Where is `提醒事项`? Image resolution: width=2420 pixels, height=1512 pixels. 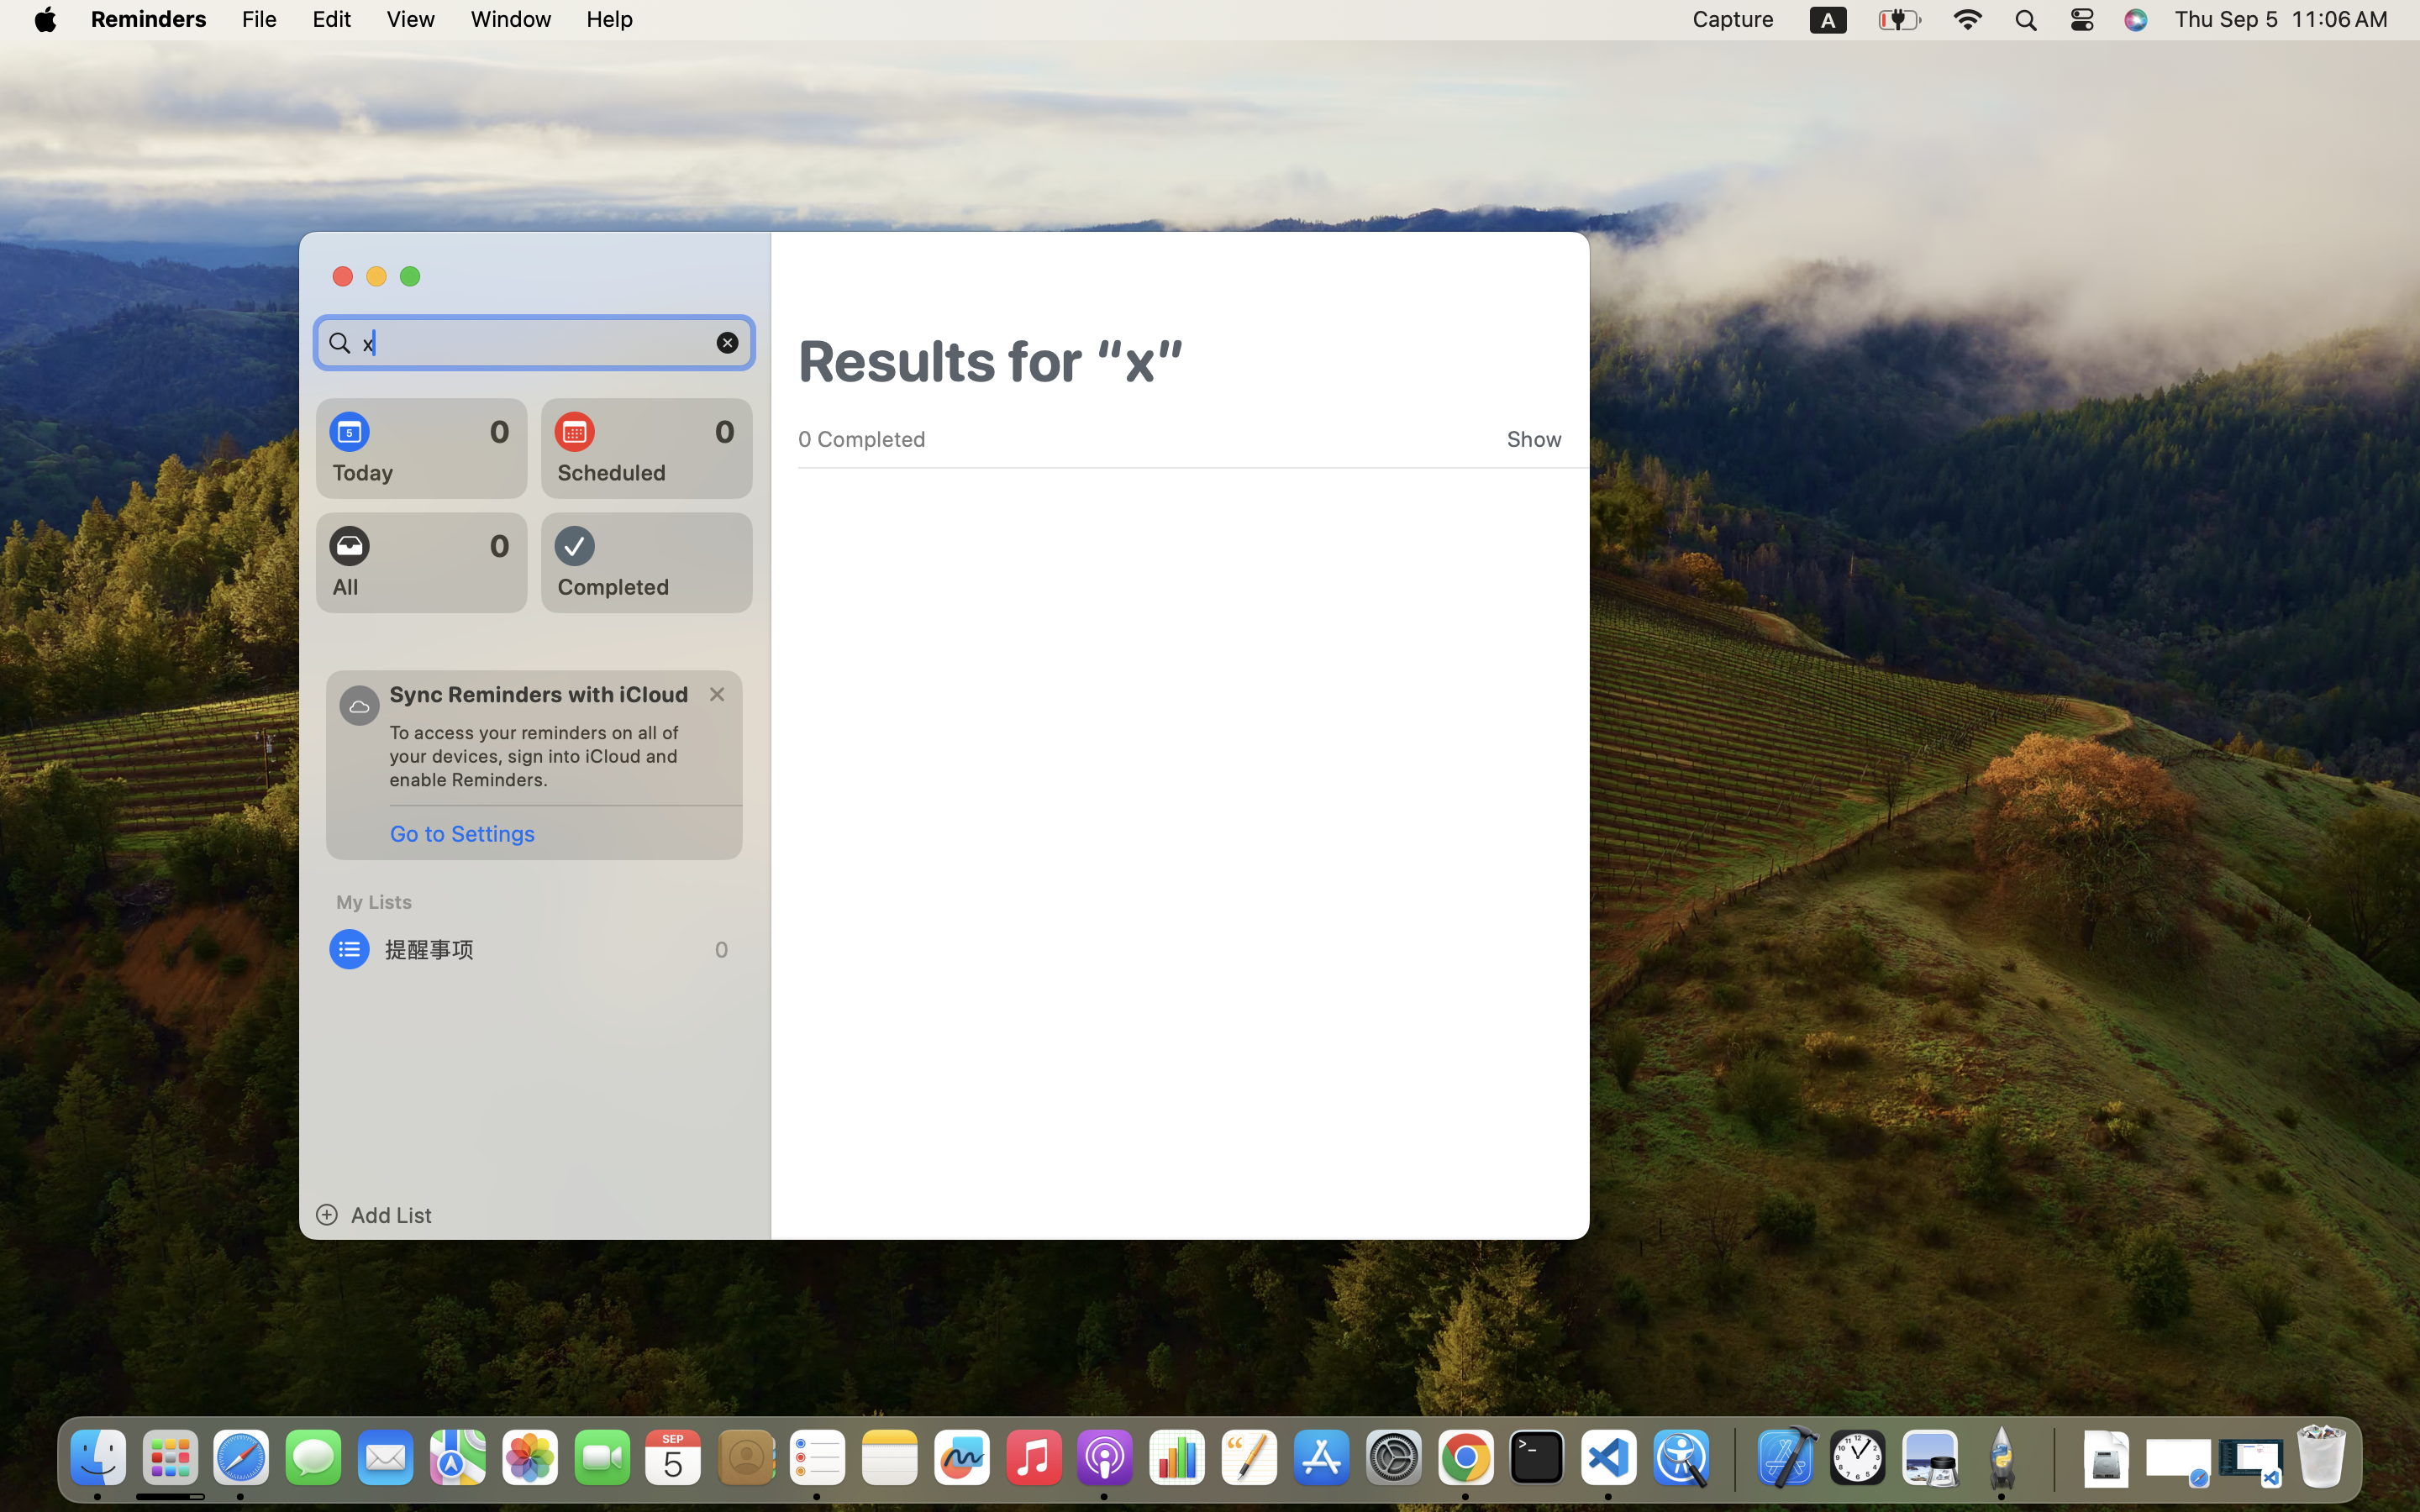 提醒事项 is located at coordinates (535, 949).